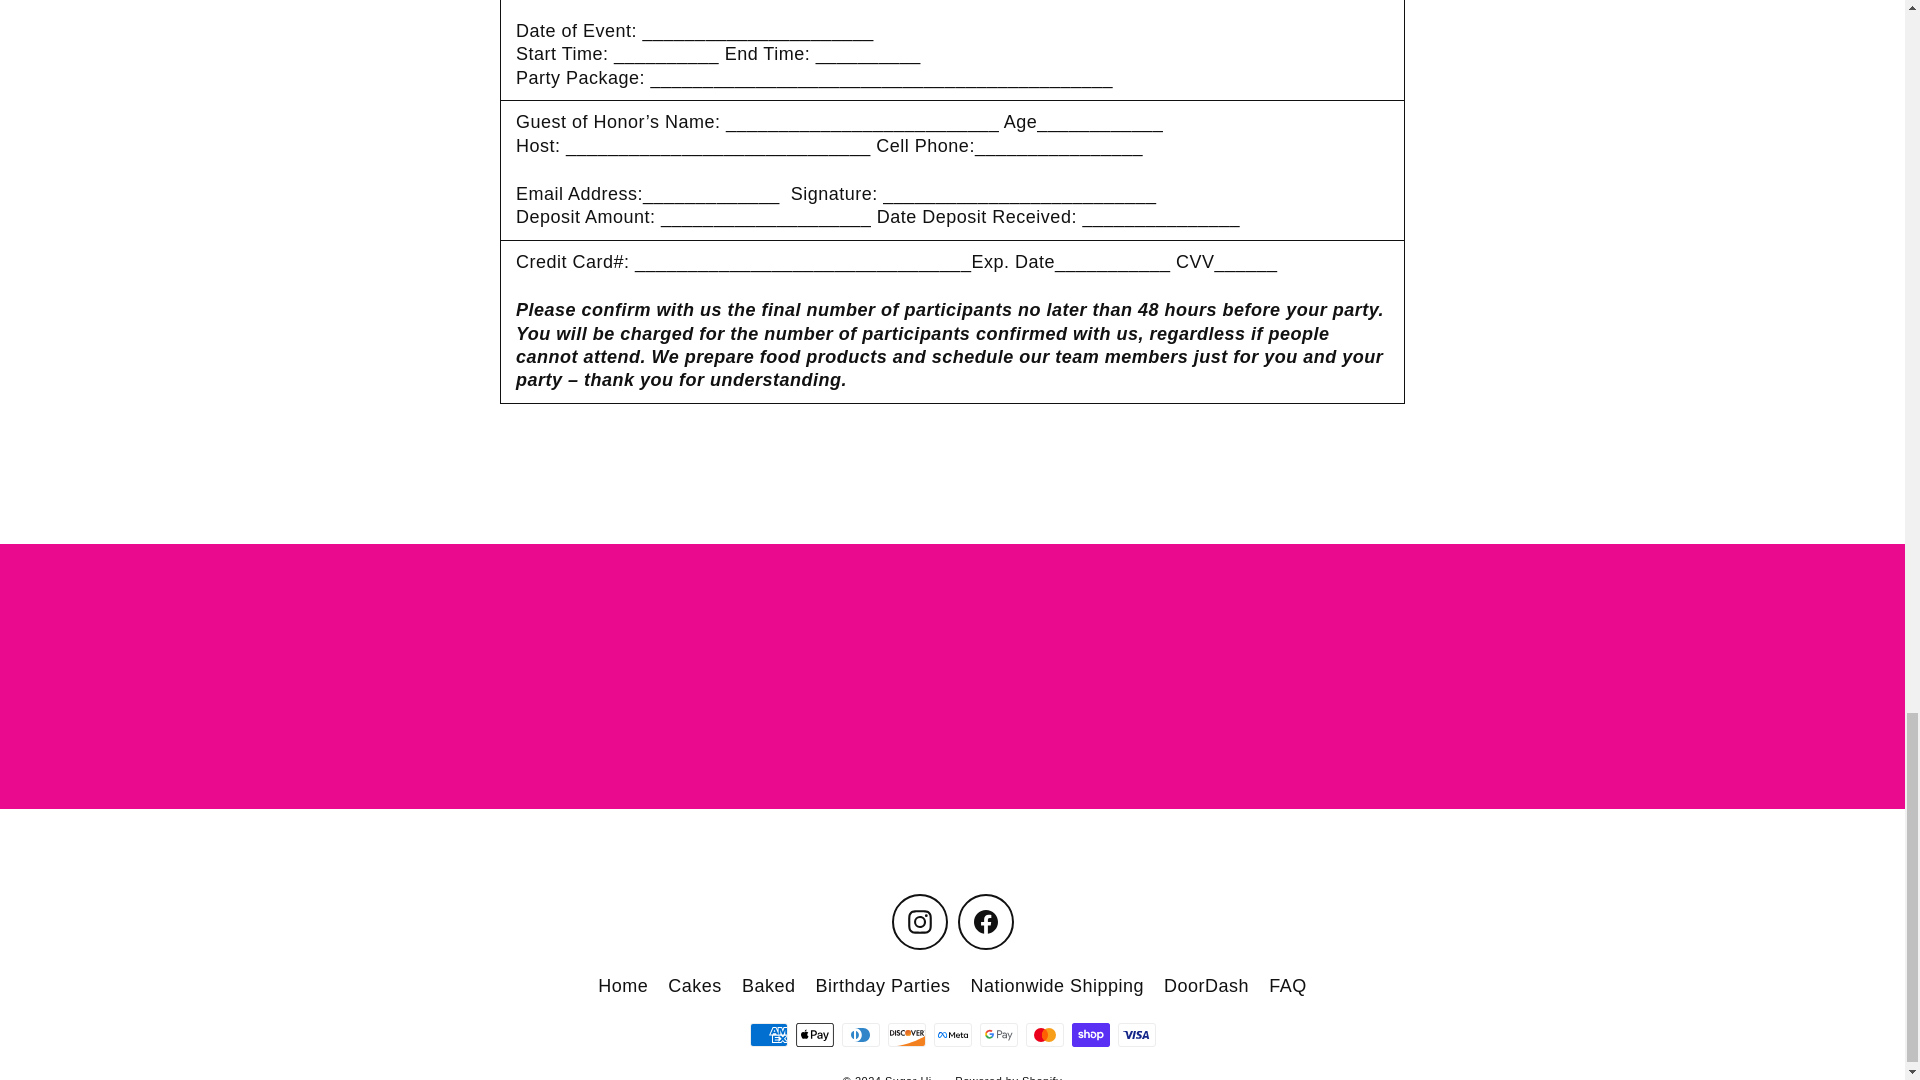 This screenshot has height=1080, width=1920. What do you see at coordinates (860, 1034) in the screenshot?
I see `Diners Club` at bounding box center [860, 1034].